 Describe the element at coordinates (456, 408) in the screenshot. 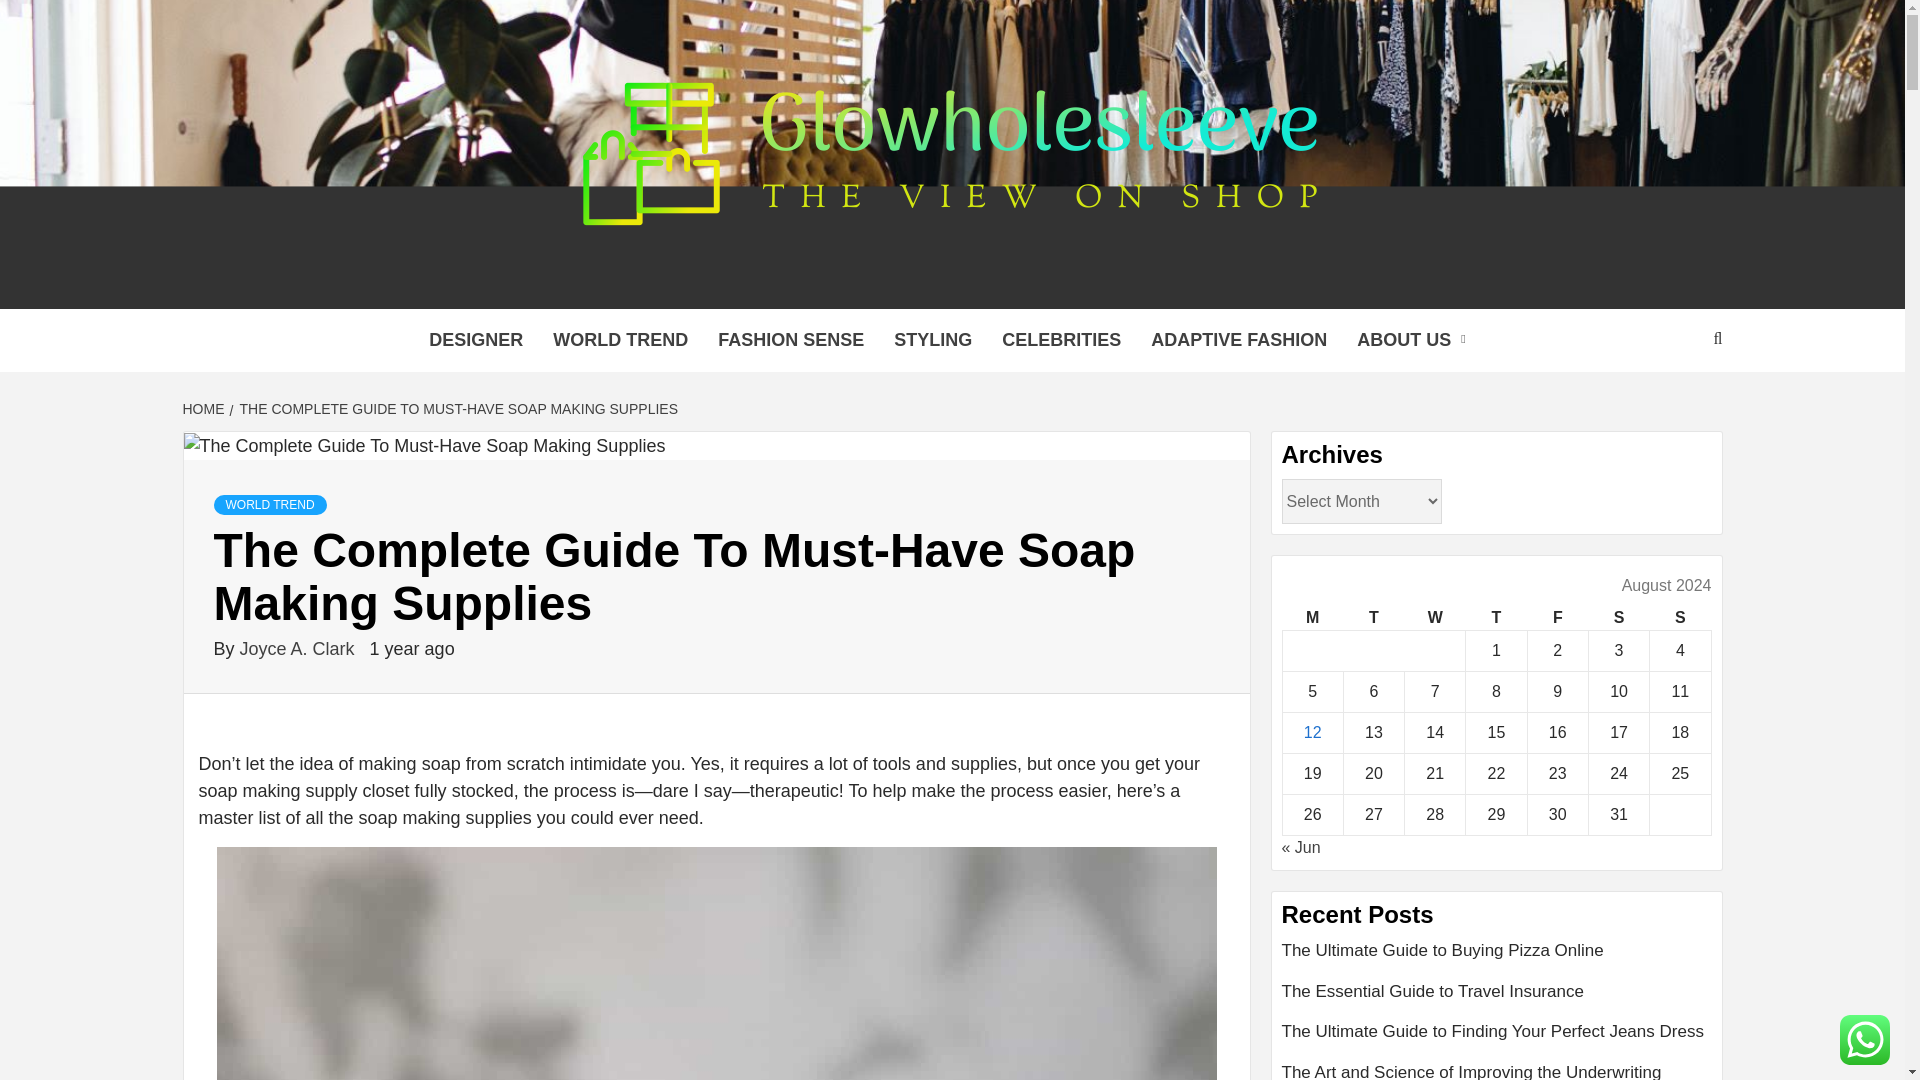

I see `THE COMPLETE GUIDE TO MUST-HAVE SOAP MAKING SUPPLIES` at that location.